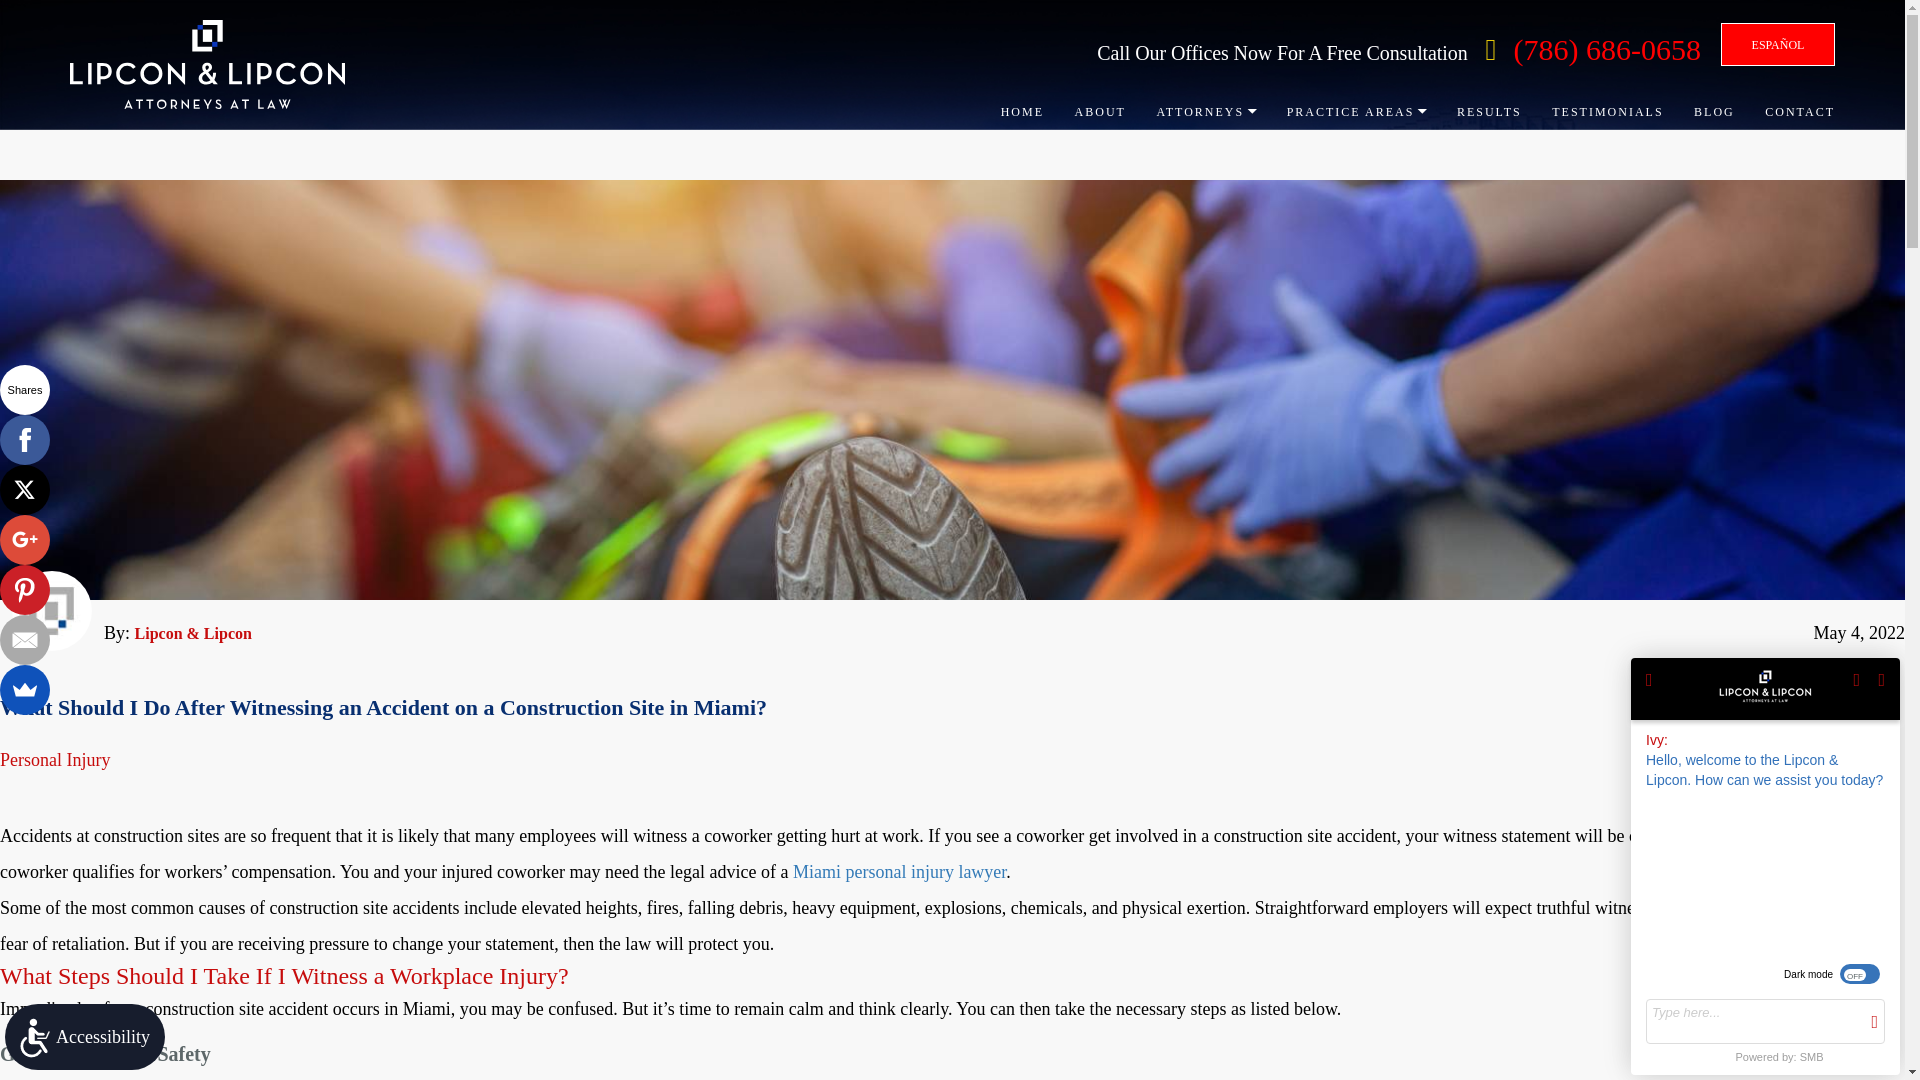  What do you see at coordinates (24, 690) in the screenshot?
I see `SumoMe` at bounding box center [24, 690].